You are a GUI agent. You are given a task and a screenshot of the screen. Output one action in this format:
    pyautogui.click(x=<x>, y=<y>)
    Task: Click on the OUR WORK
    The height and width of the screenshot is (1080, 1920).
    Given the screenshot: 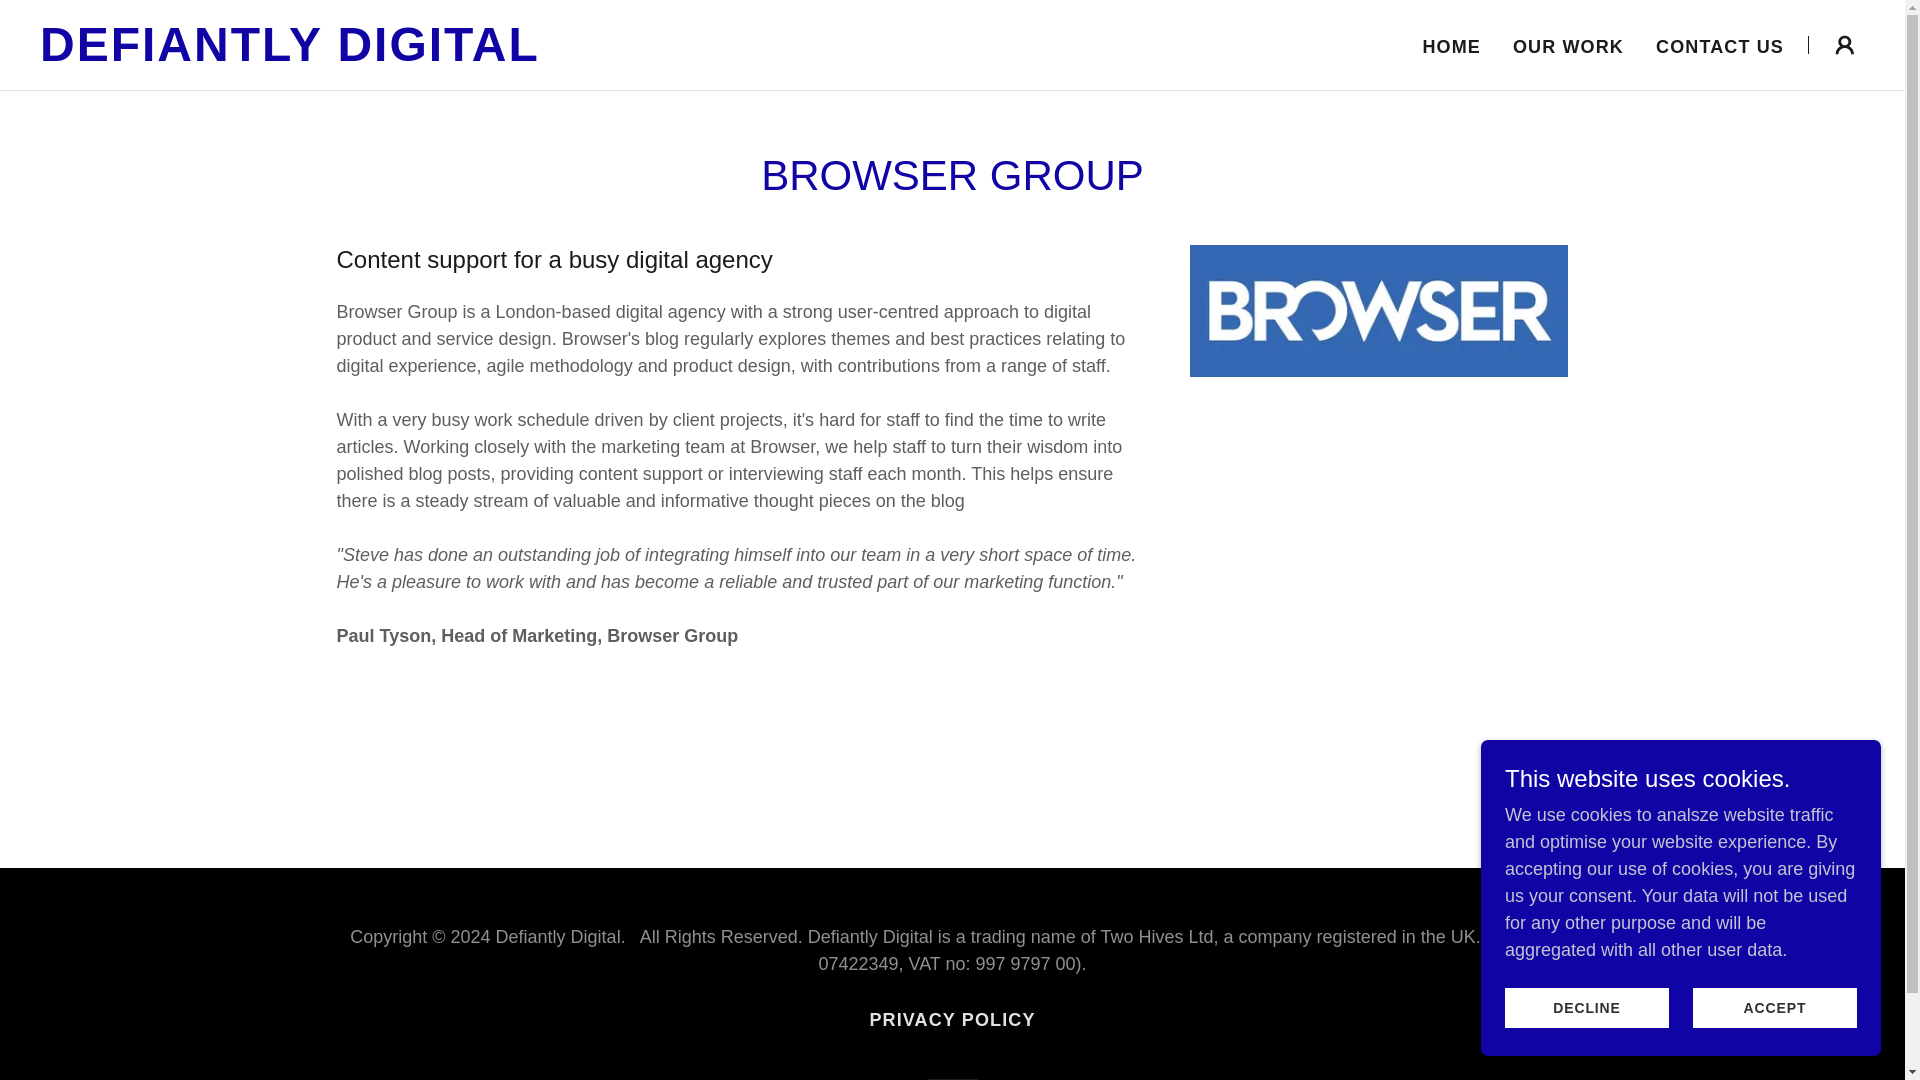 What is the action you would take?
    pyautogui.click(x=1568, y=46)
    